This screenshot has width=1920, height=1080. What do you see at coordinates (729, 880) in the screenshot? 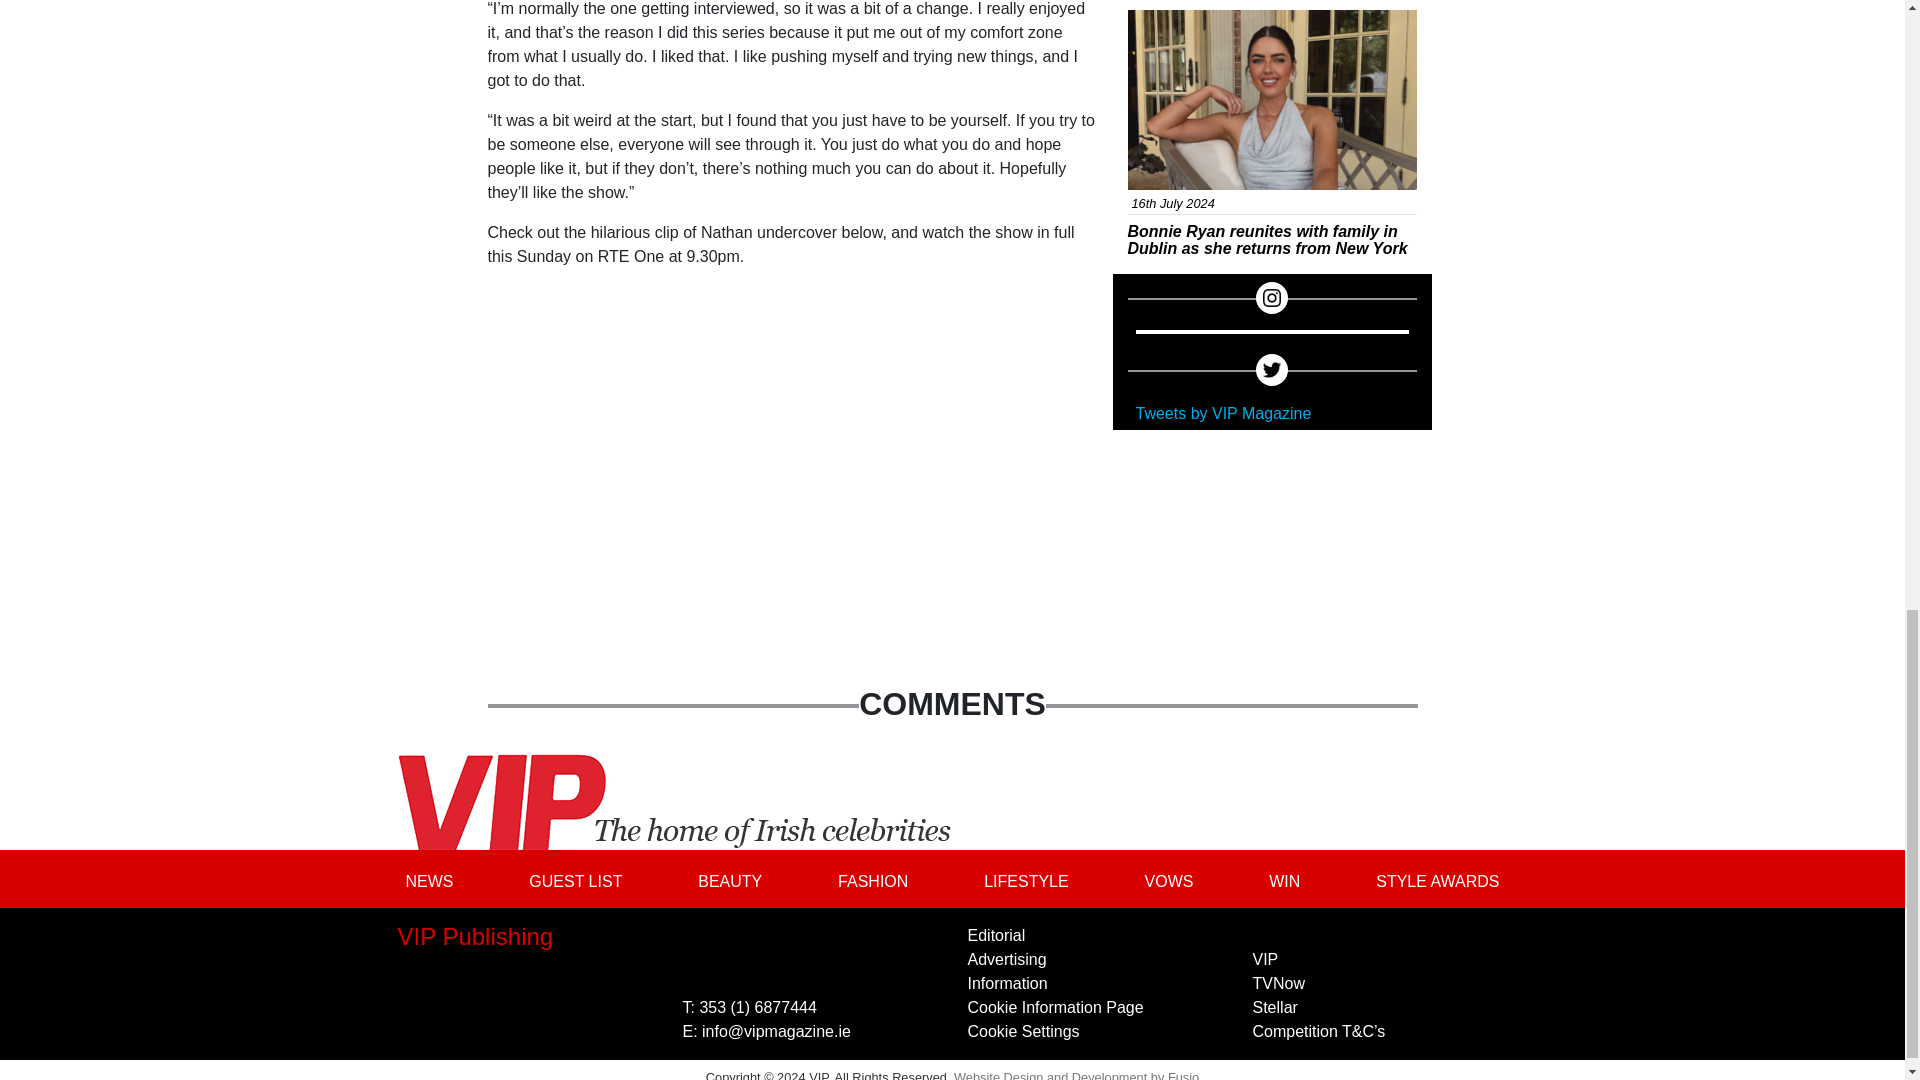
I see `BEAUTY` at bounding box center [729, 880].